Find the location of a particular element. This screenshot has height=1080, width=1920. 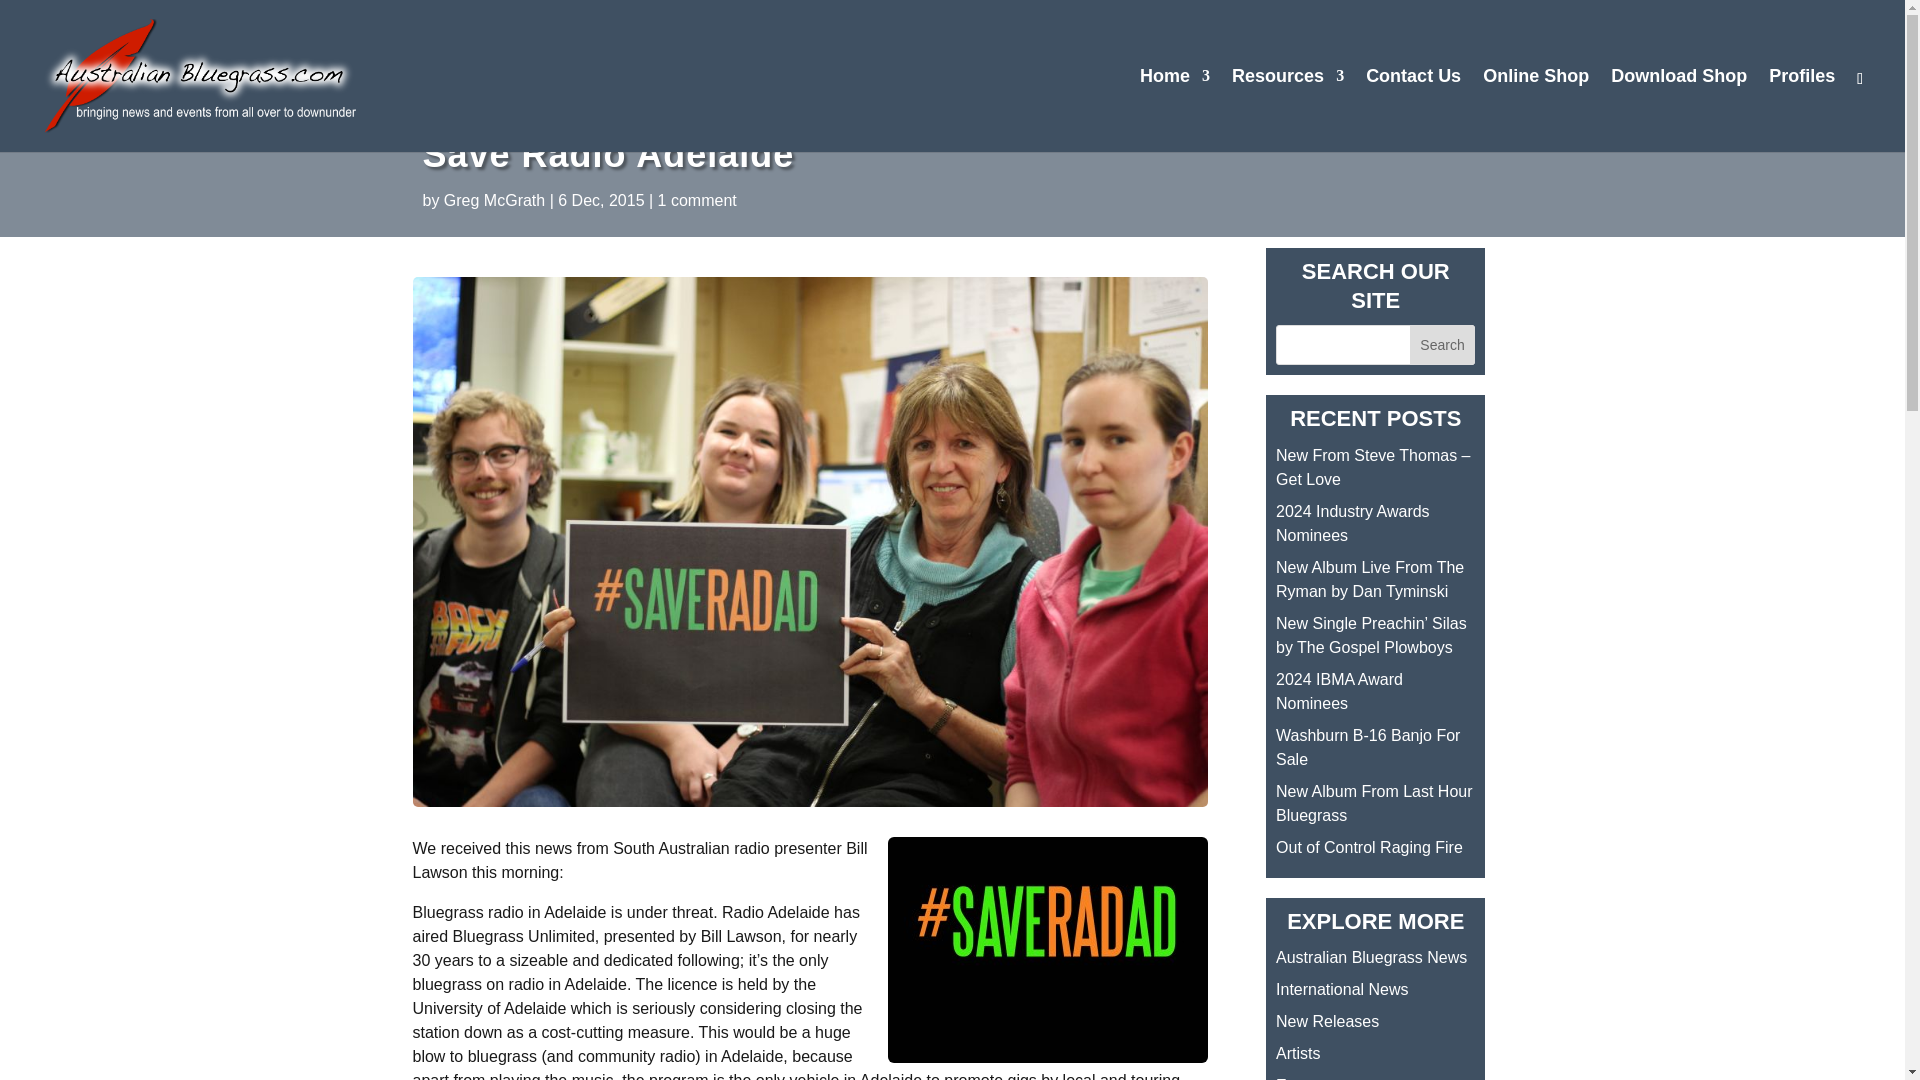

Search is located at coordinates (1442, 345).